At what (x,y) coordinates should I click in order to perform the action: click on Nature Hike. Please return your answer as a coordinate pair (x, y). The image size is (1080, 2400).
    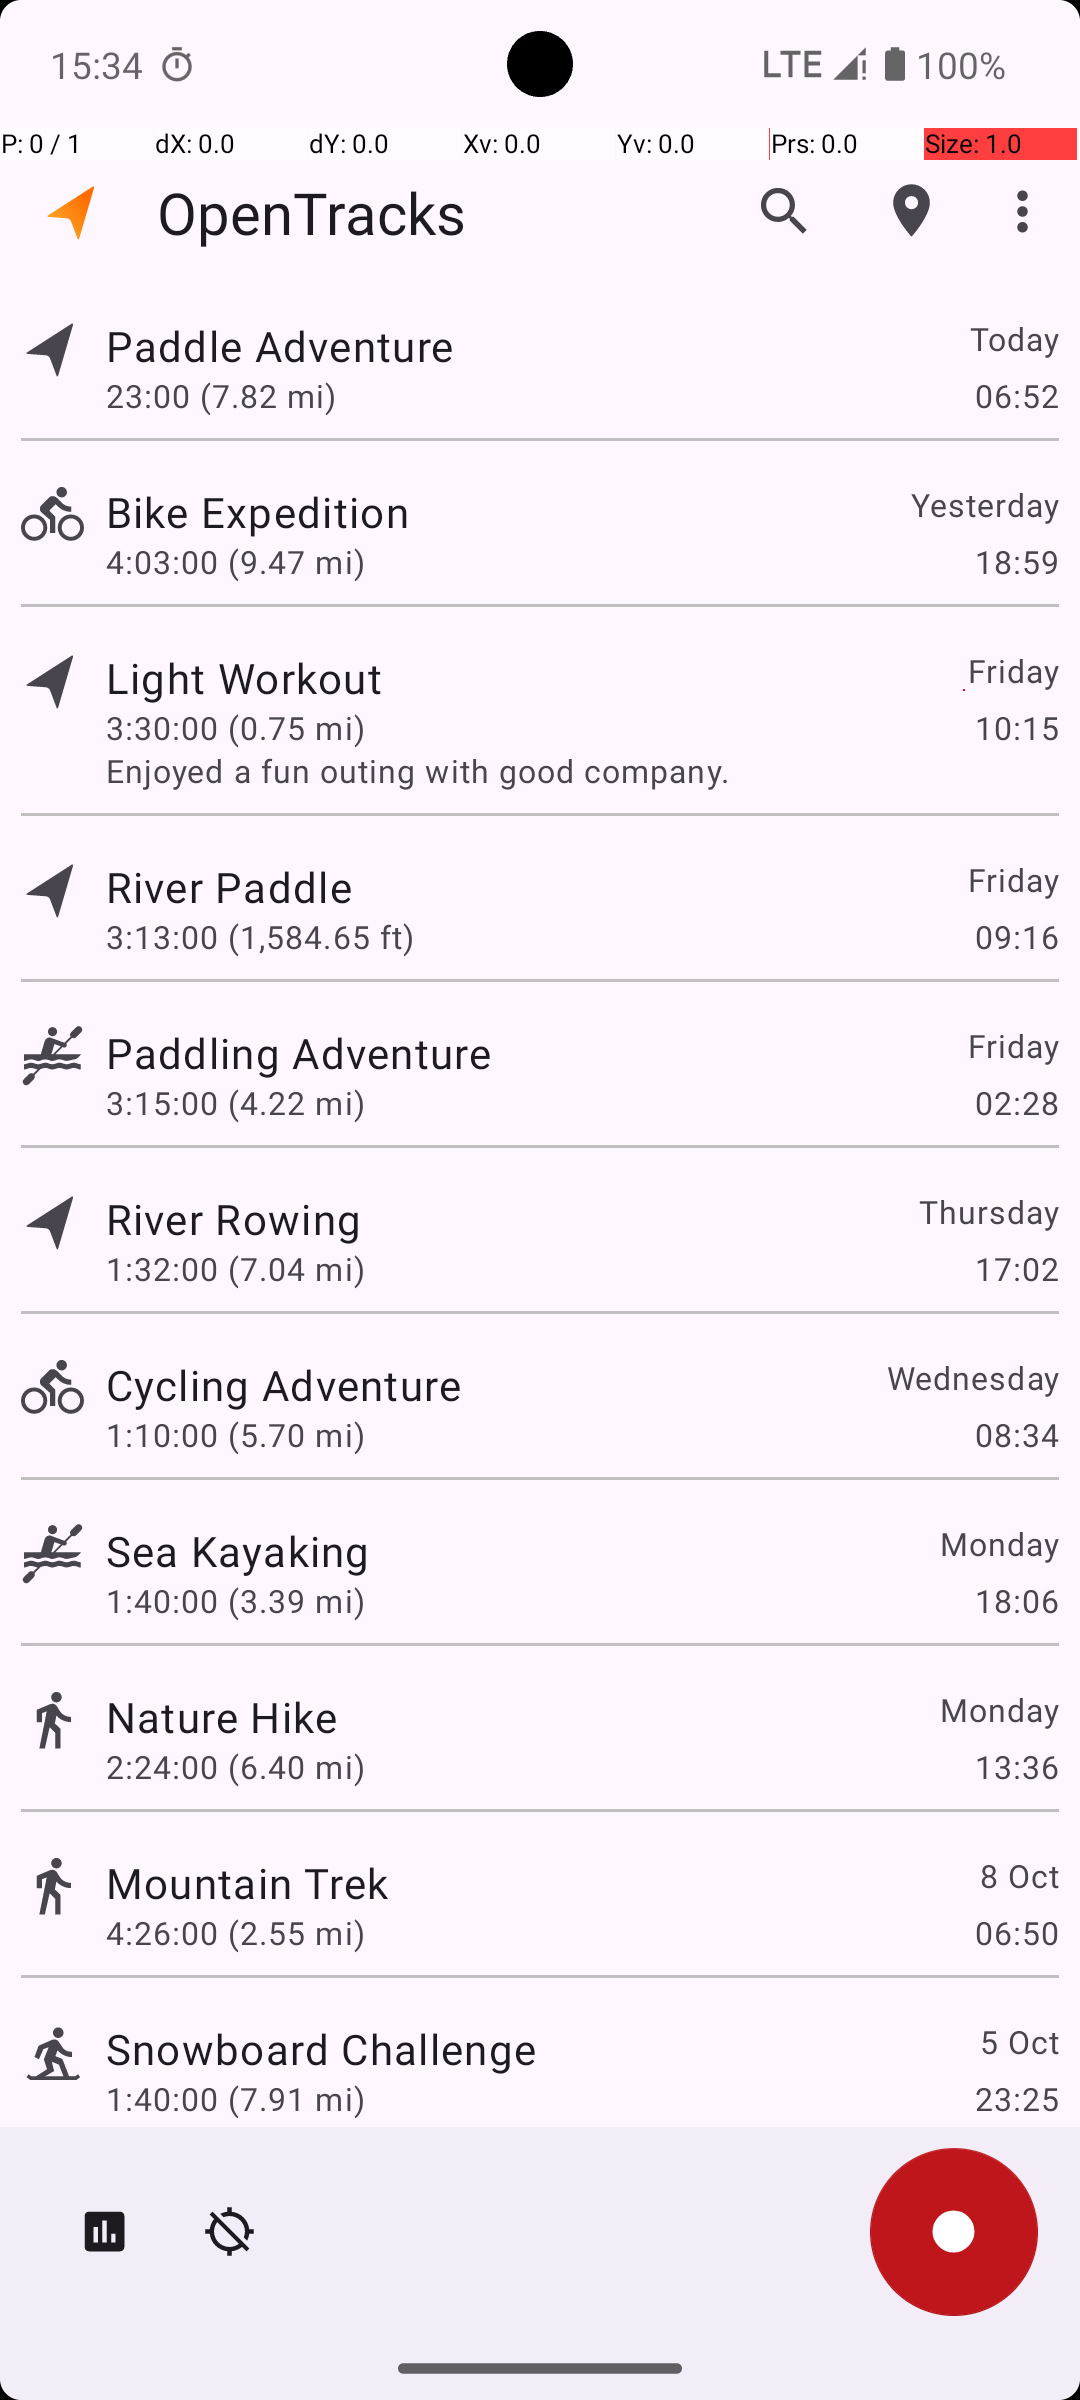
    Looking at the image, I should click on (222, 1716).